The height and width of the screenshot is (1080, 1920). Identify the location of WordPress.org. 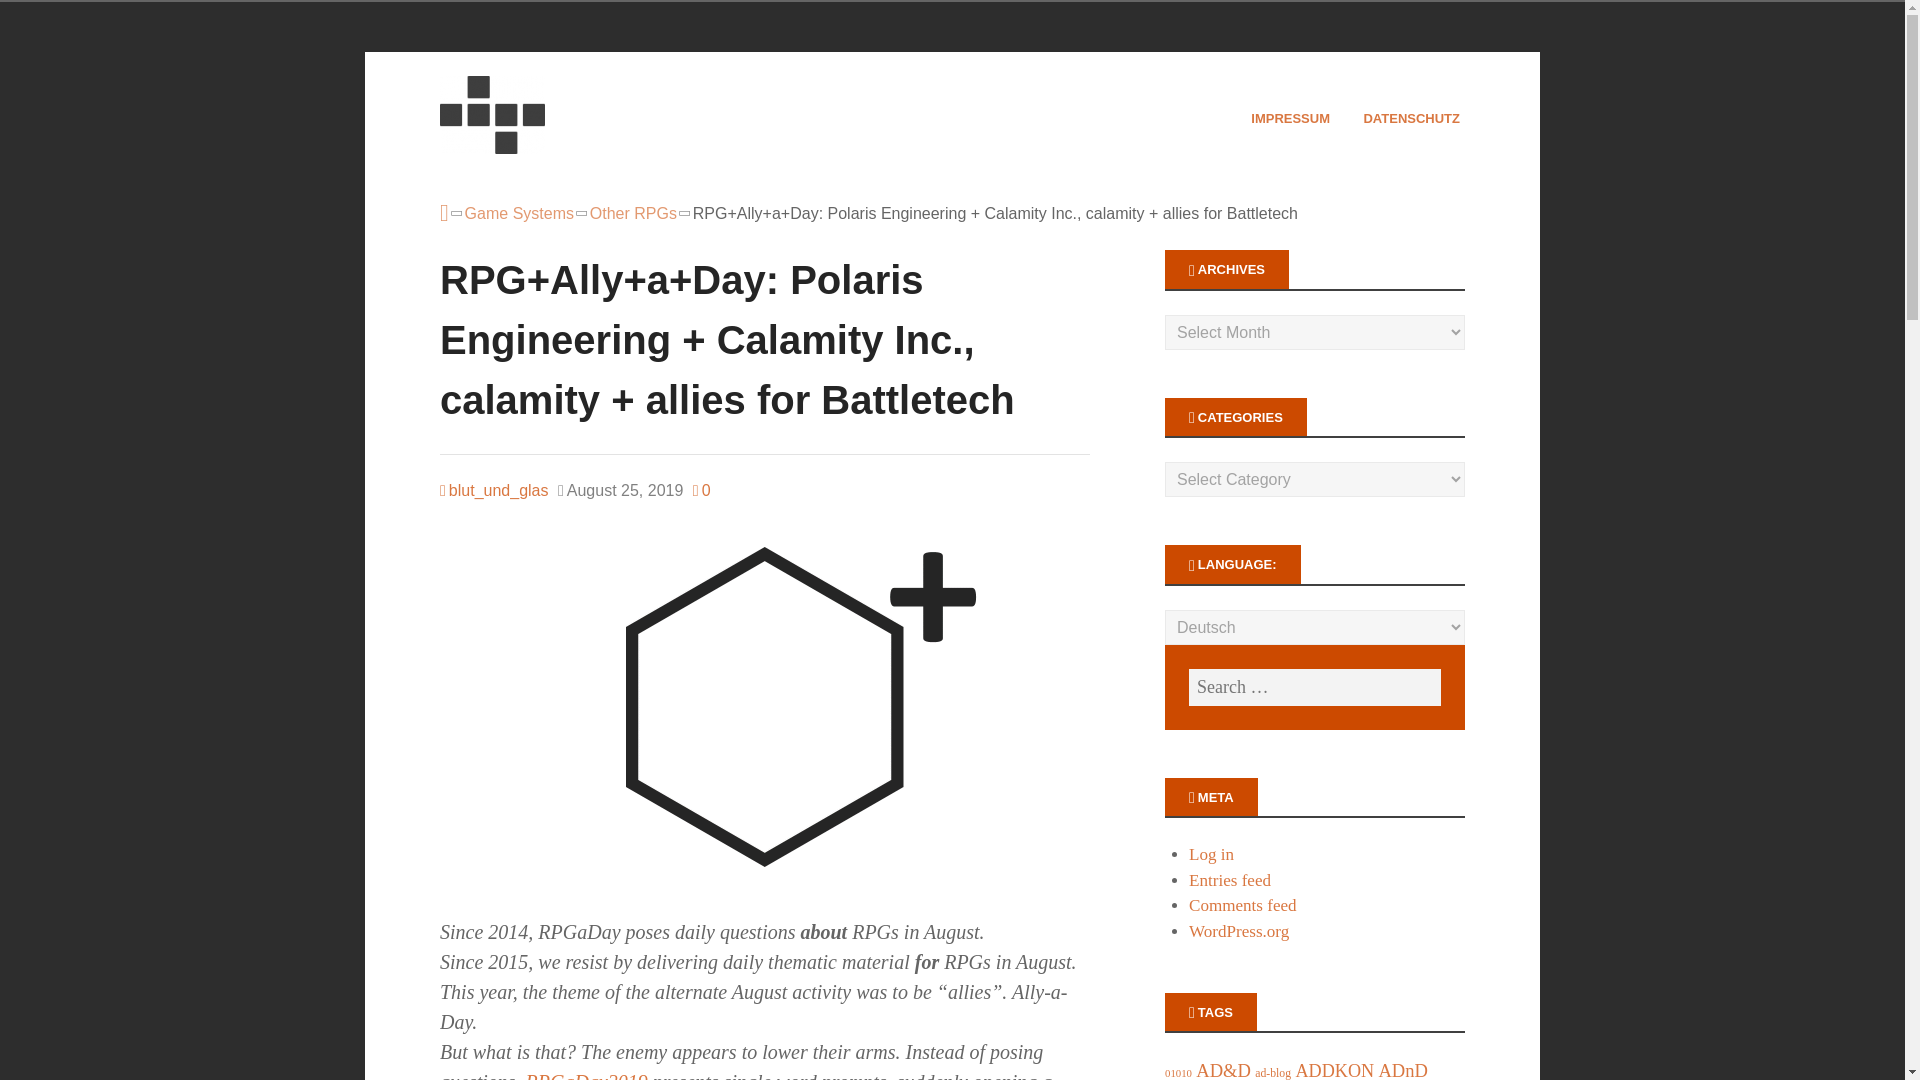
(1238, 931).